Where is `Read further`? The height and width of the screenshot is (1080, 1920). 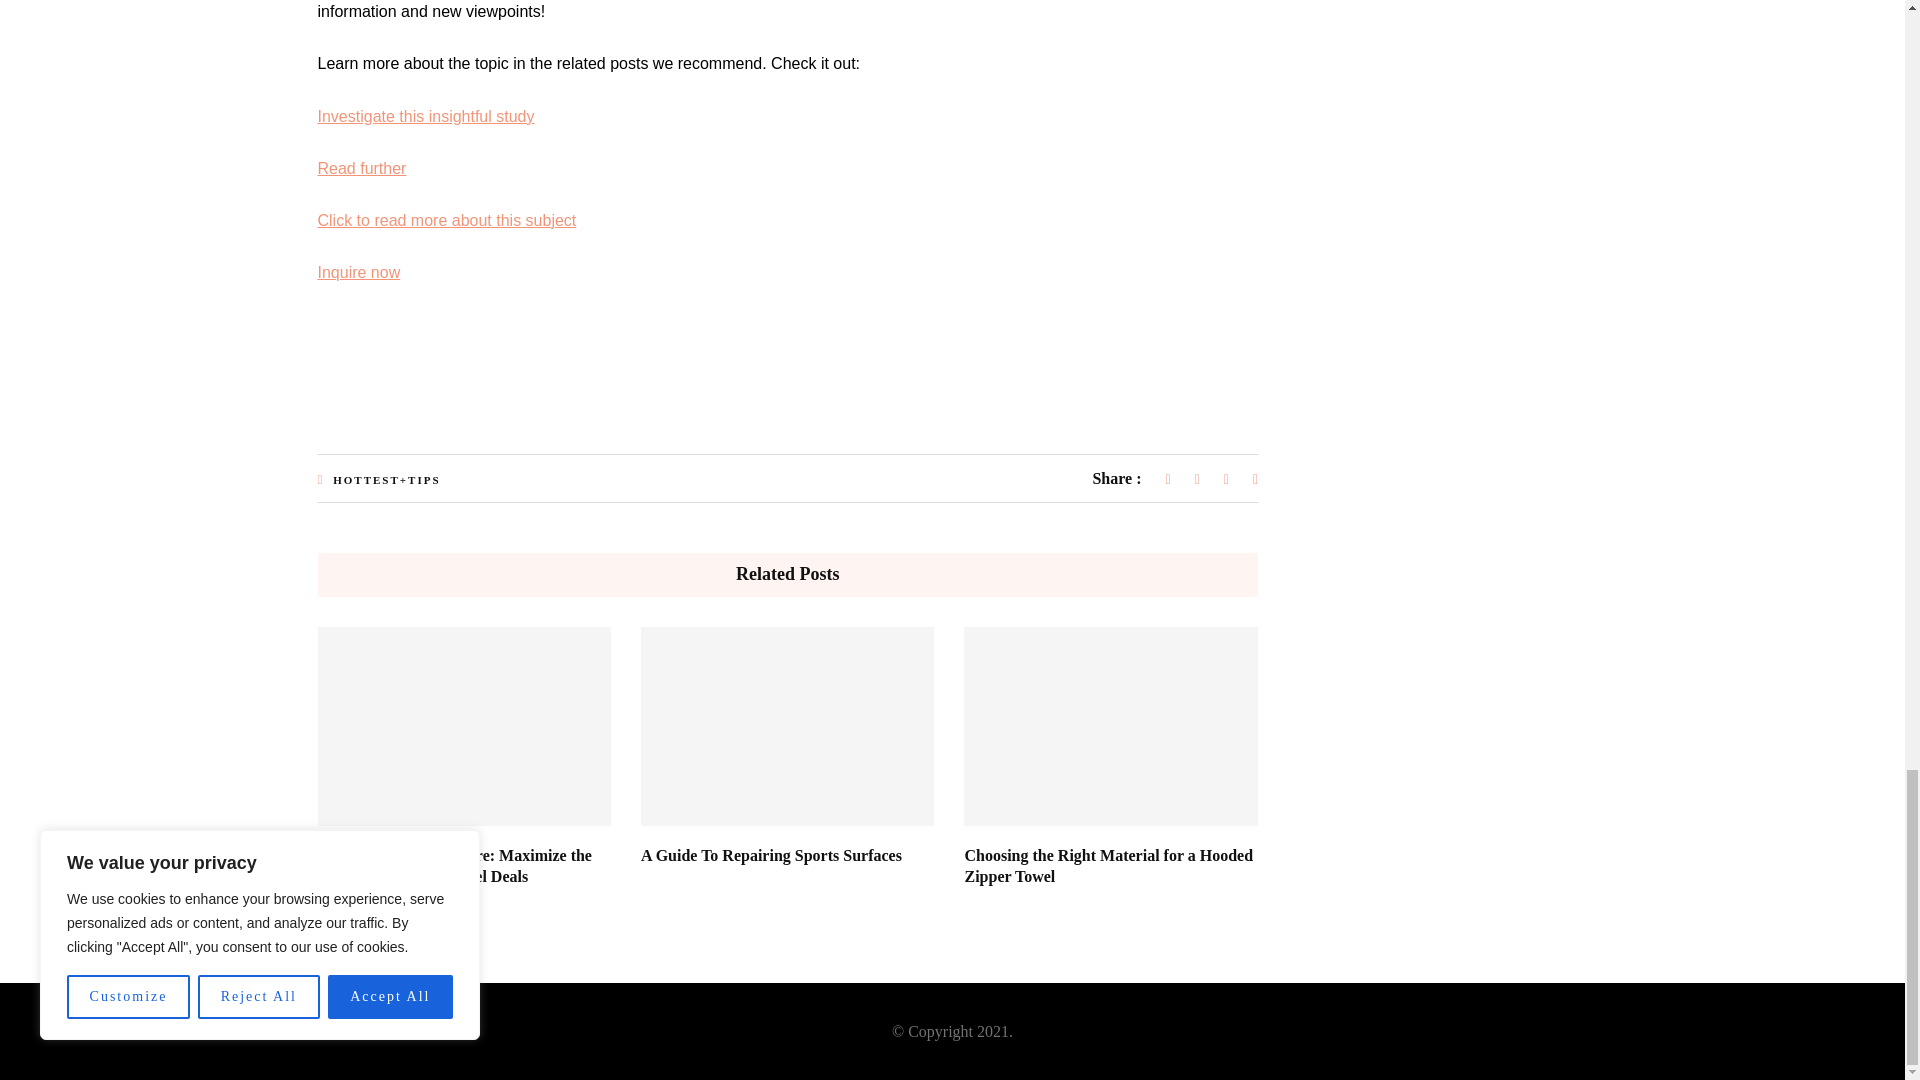 Read further is located at coordinates (362, 168).